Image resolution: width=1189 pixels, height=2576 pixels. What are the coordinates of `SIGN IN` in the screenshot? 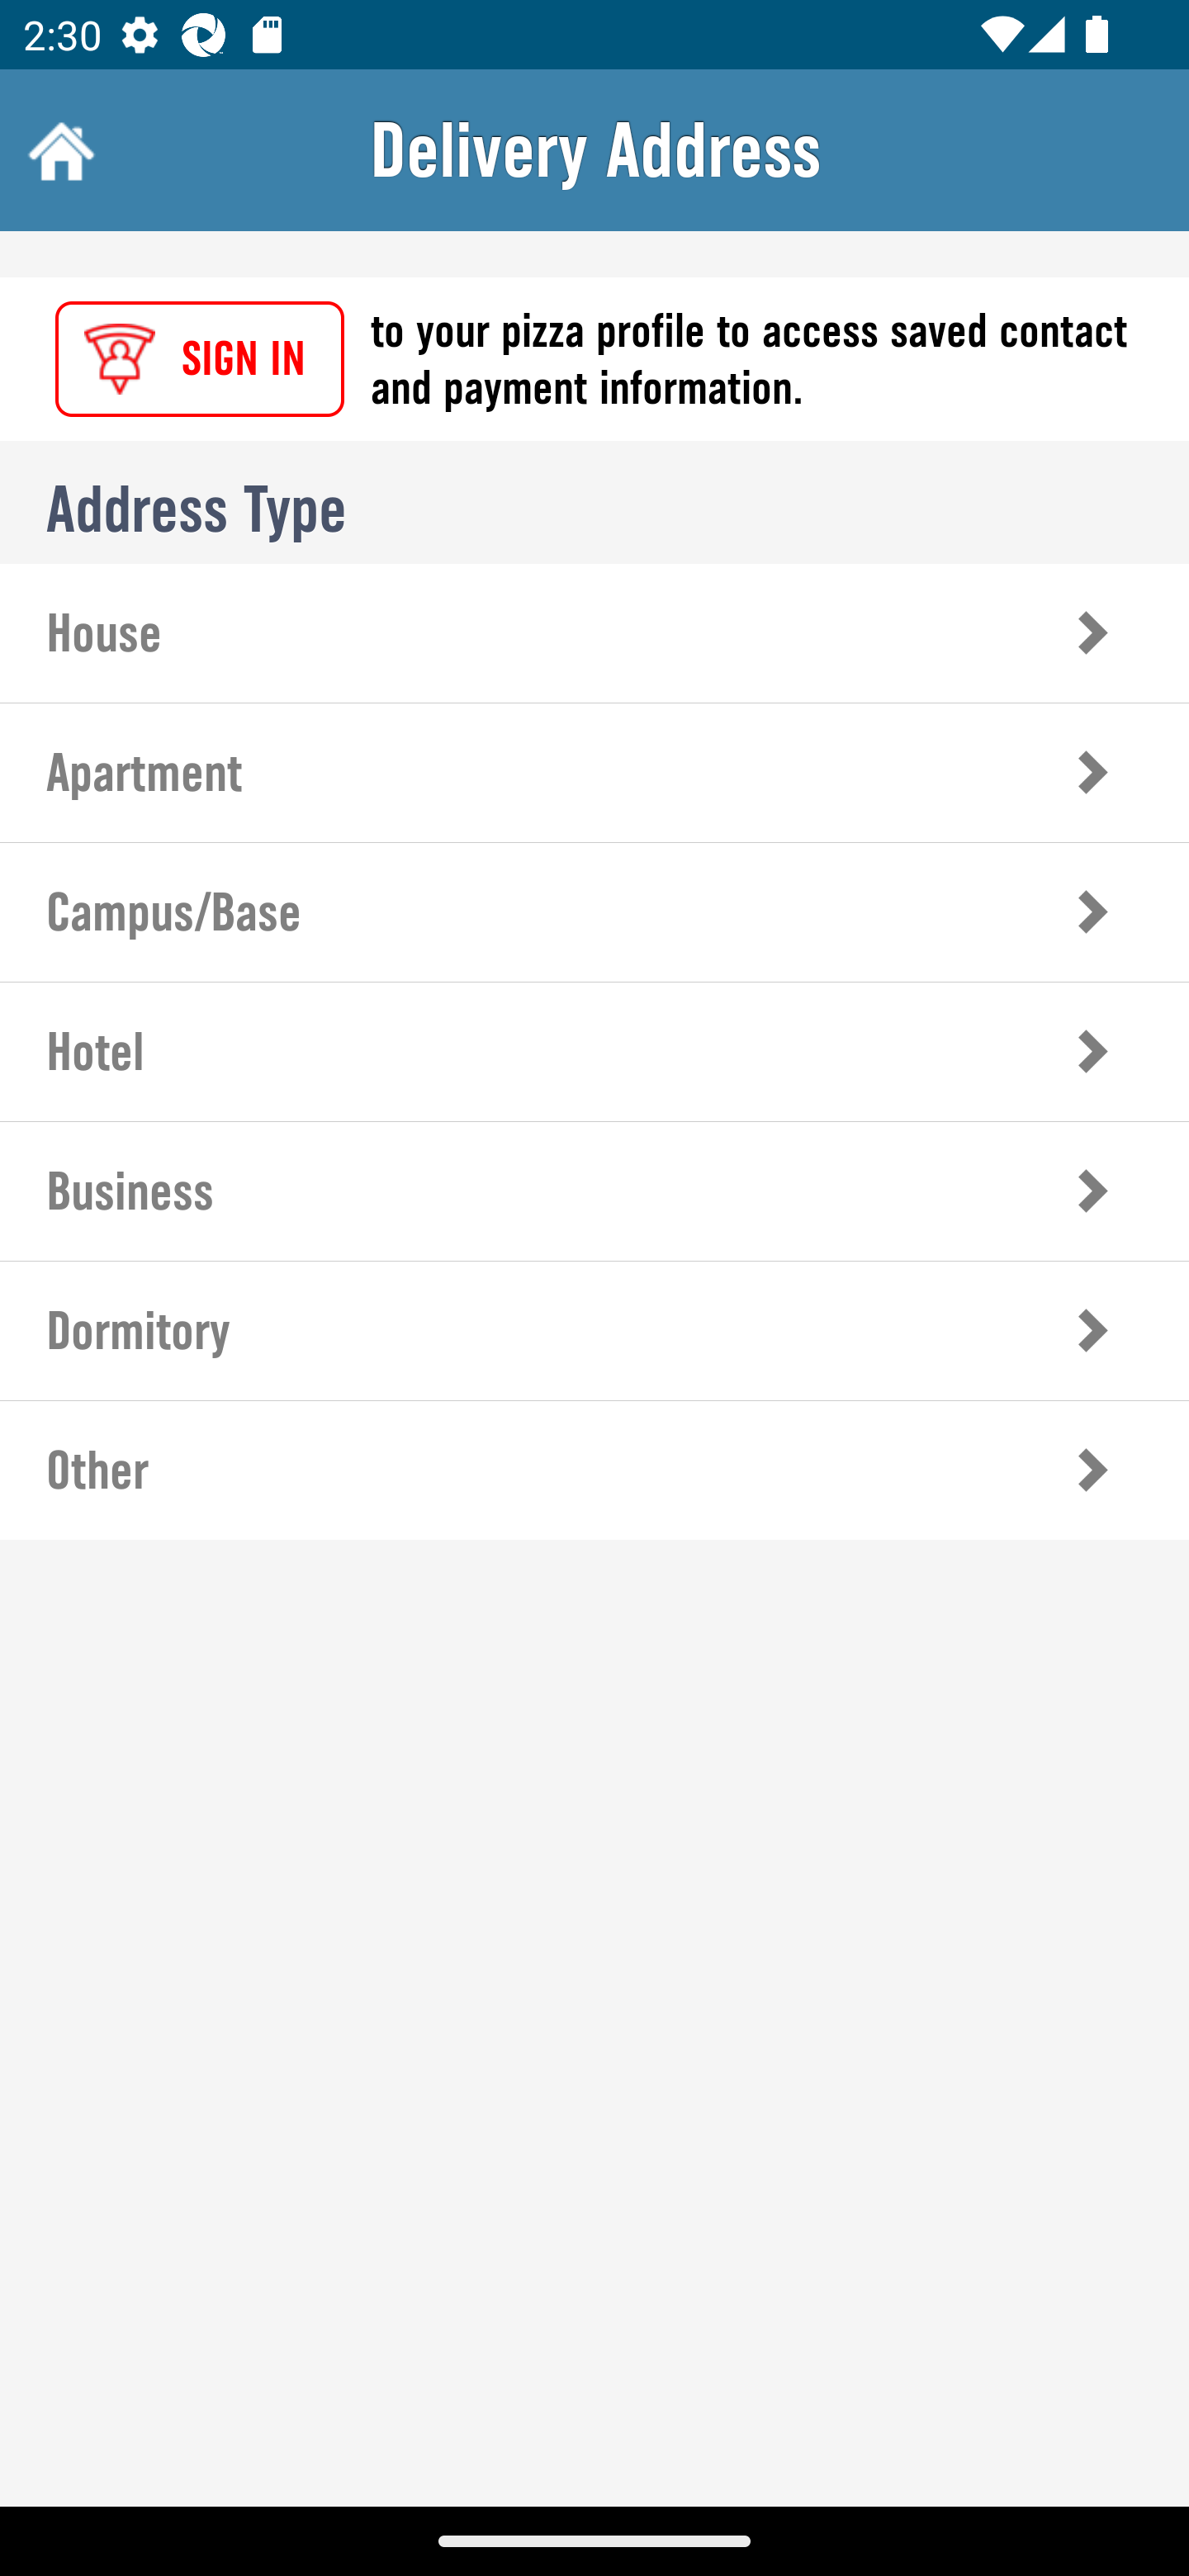 It's located at (200, 359).